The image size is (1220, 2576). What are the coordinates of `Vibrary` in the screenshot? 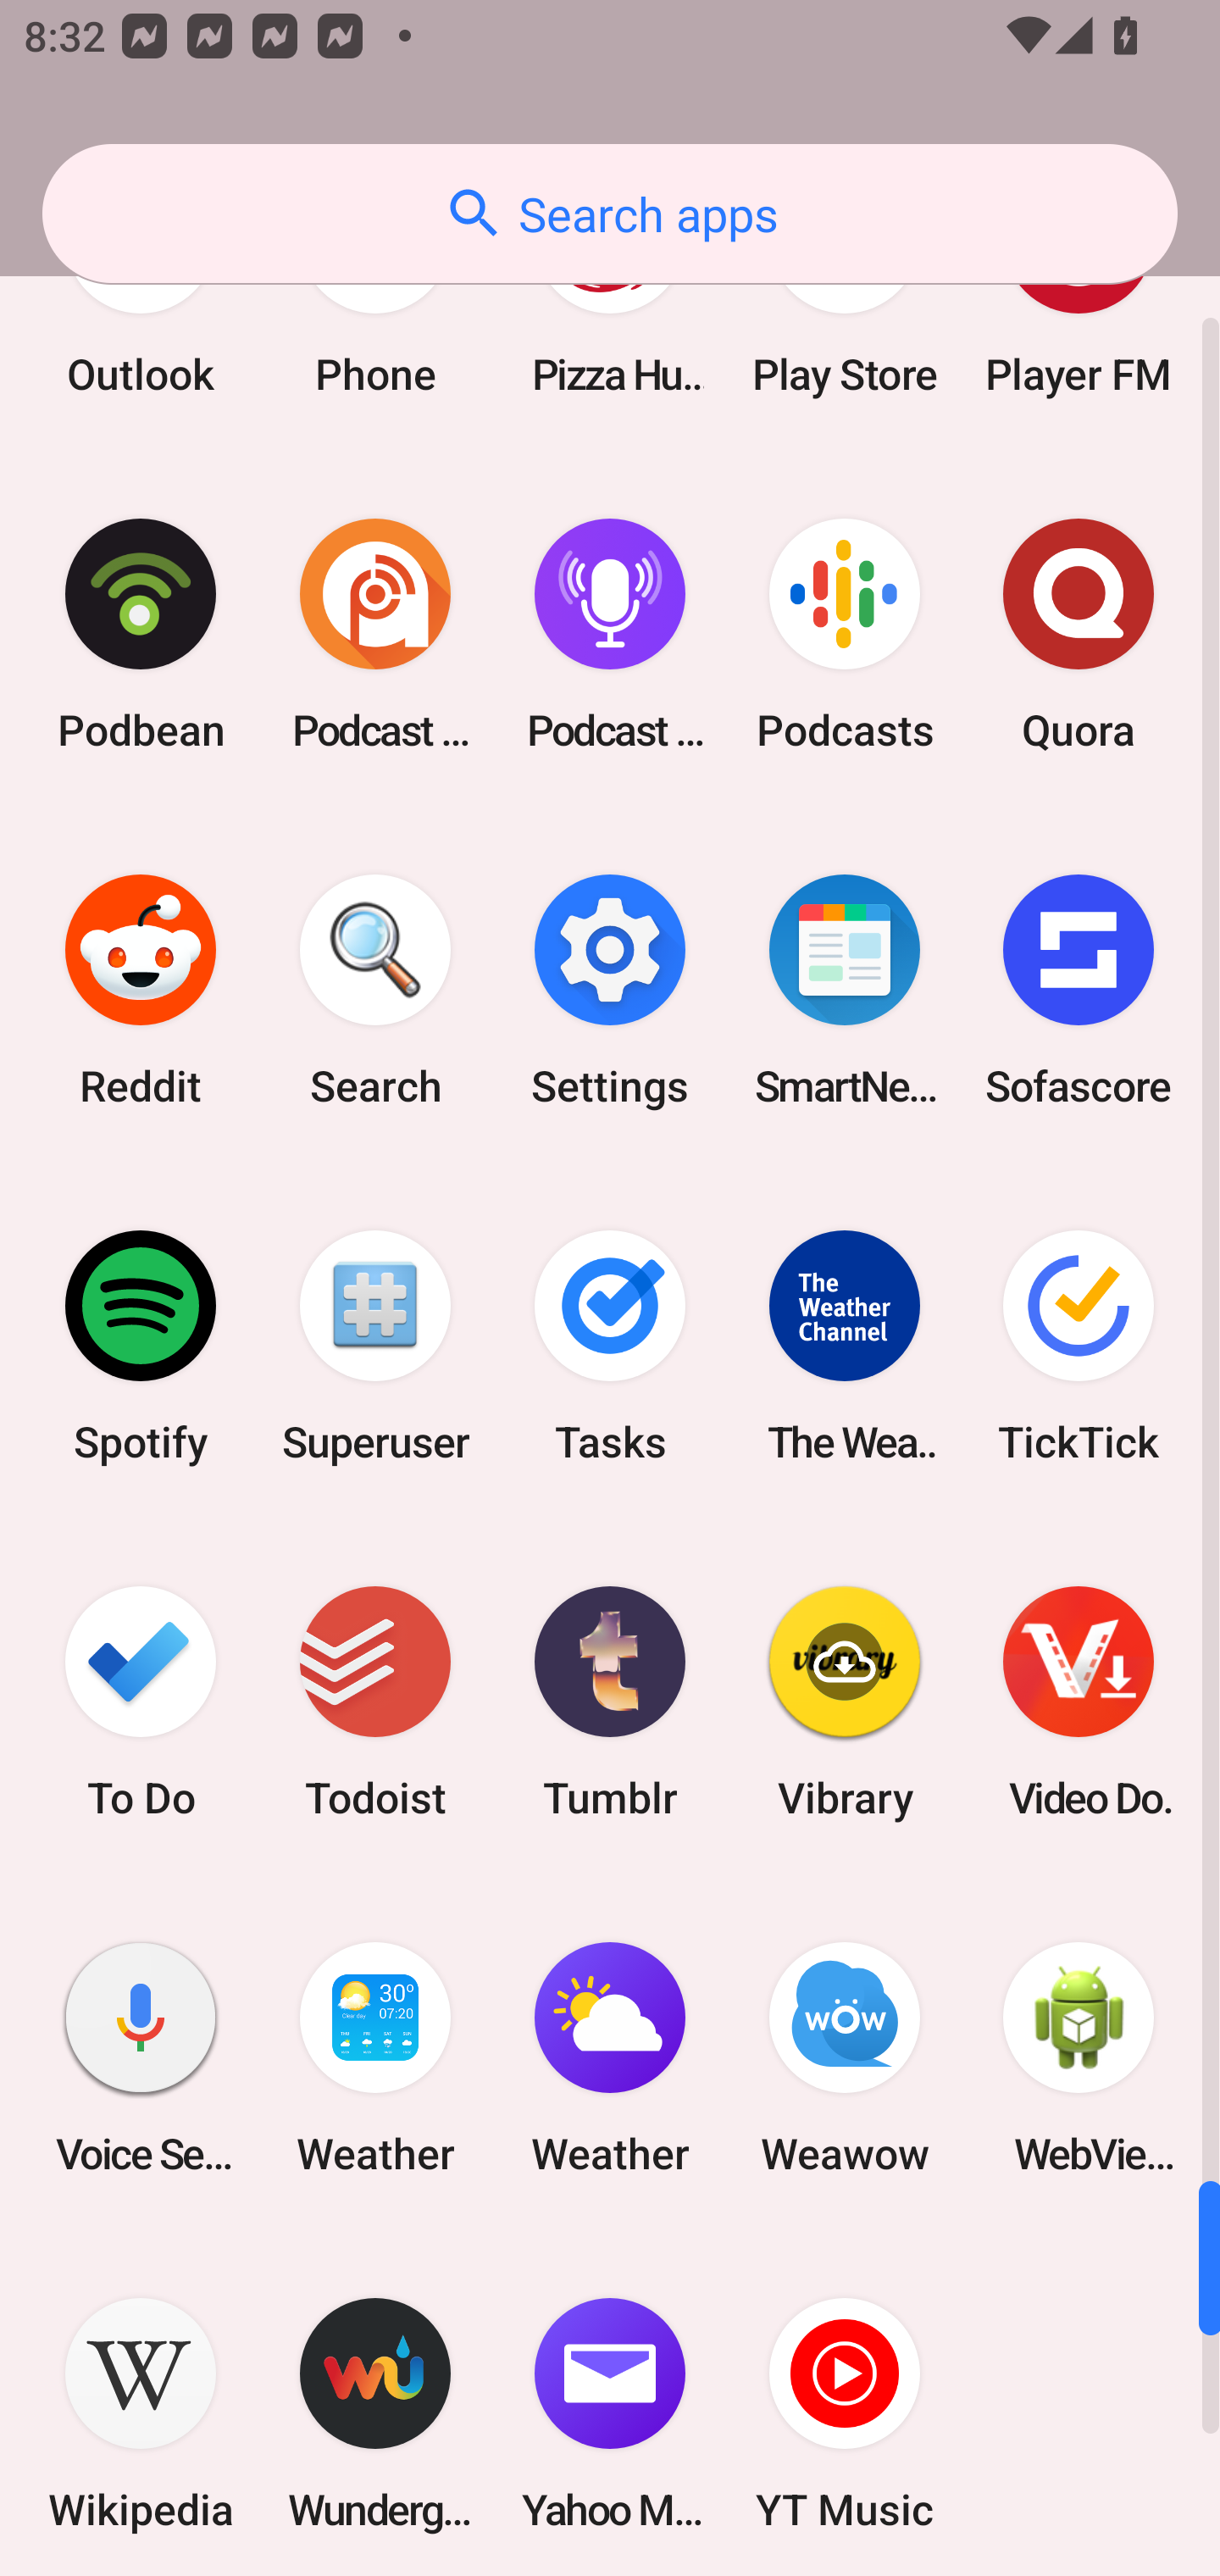 It's located at (844, 1702).